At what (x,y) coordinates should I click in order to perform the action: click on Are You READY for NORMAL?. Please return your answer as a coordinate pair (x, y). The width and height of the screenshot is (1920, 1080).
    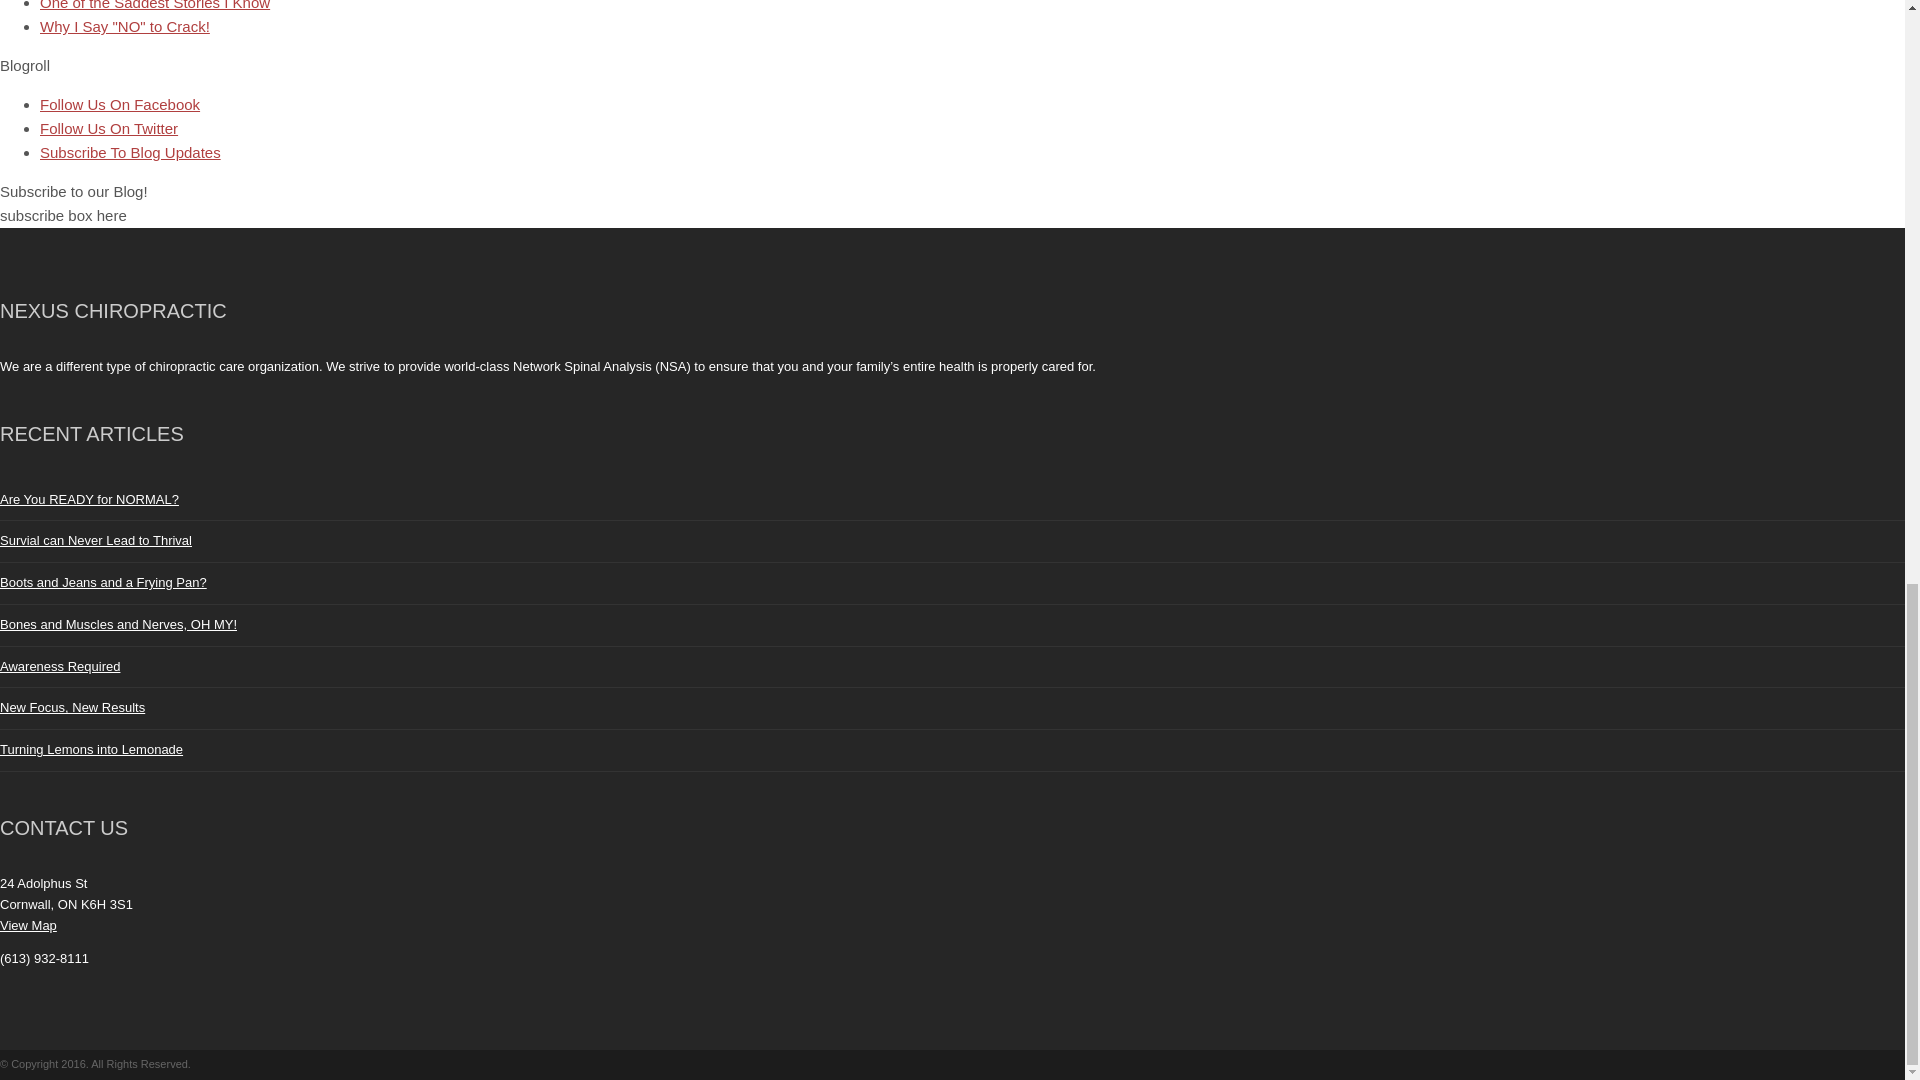
    Looking at the image, I should click on (89, 499).